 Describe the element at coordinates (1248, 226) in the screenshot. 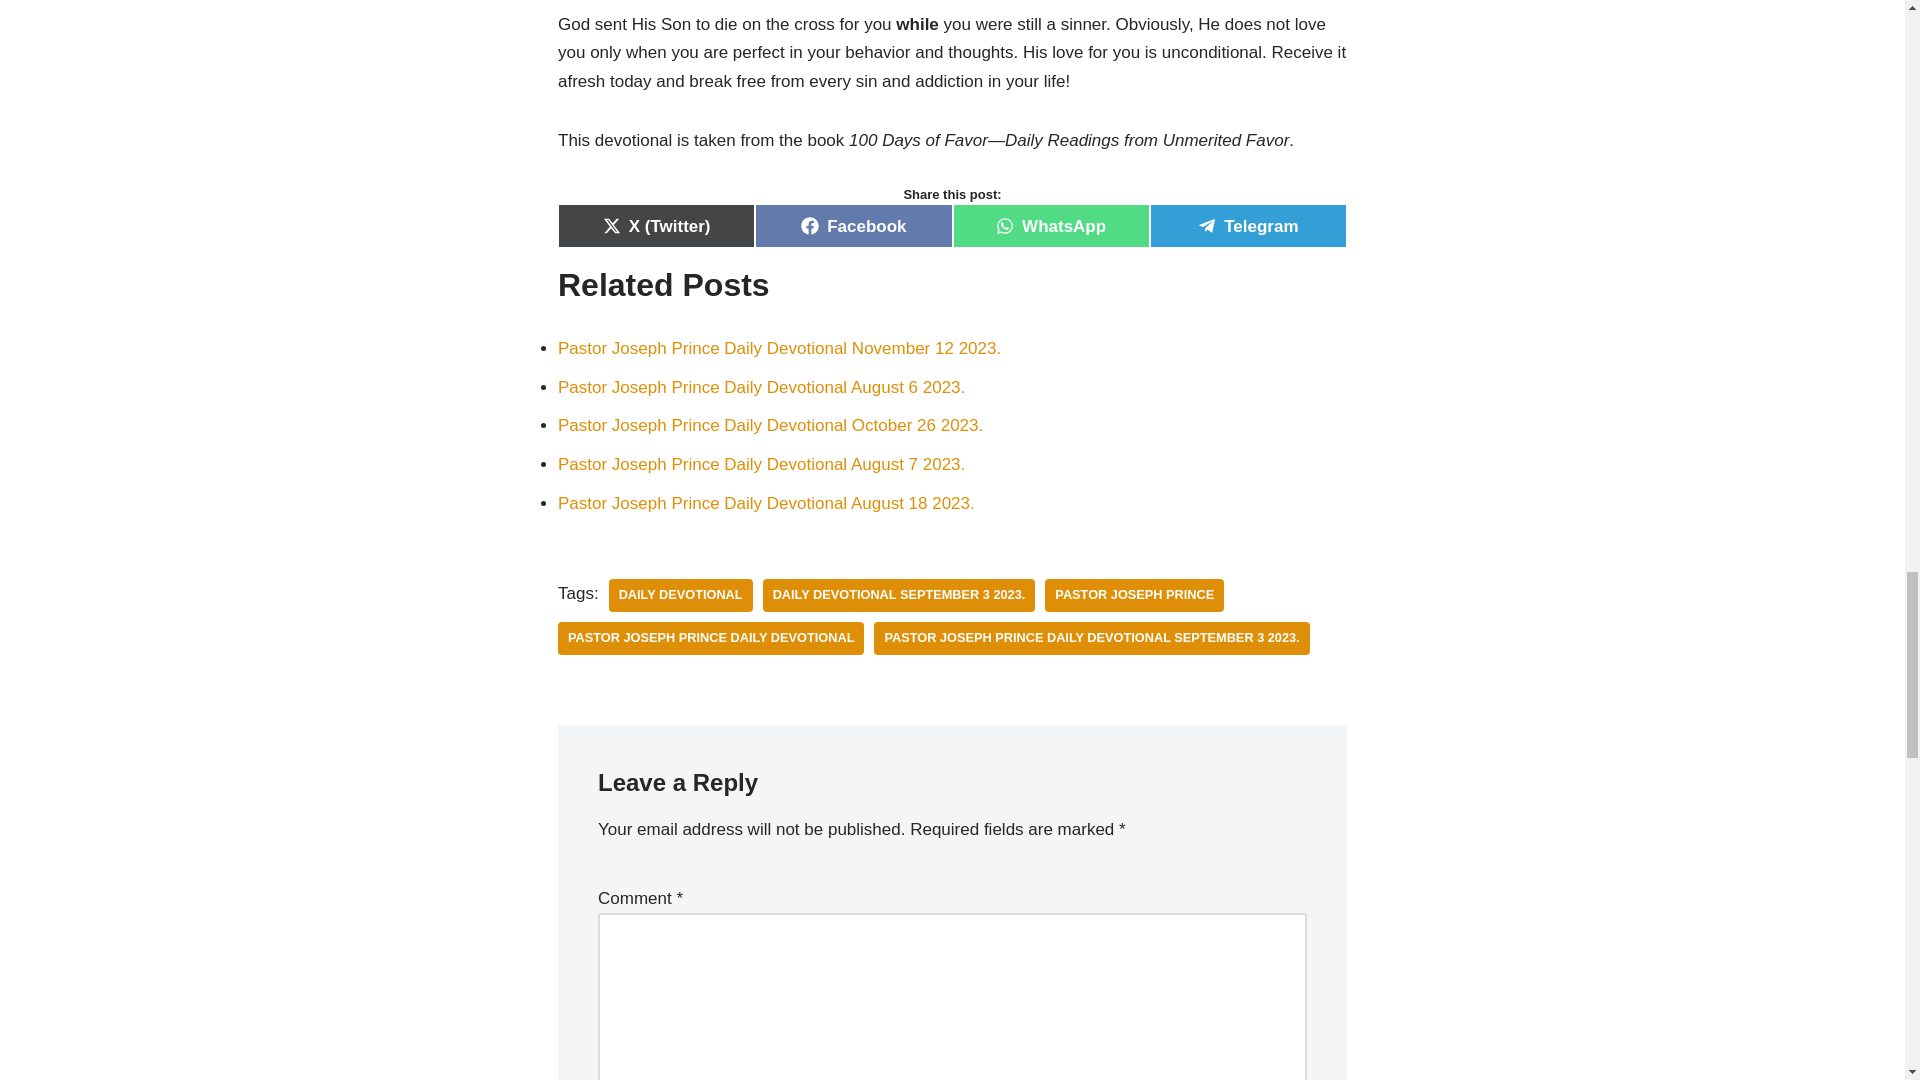

I see `Telegram` at that location.